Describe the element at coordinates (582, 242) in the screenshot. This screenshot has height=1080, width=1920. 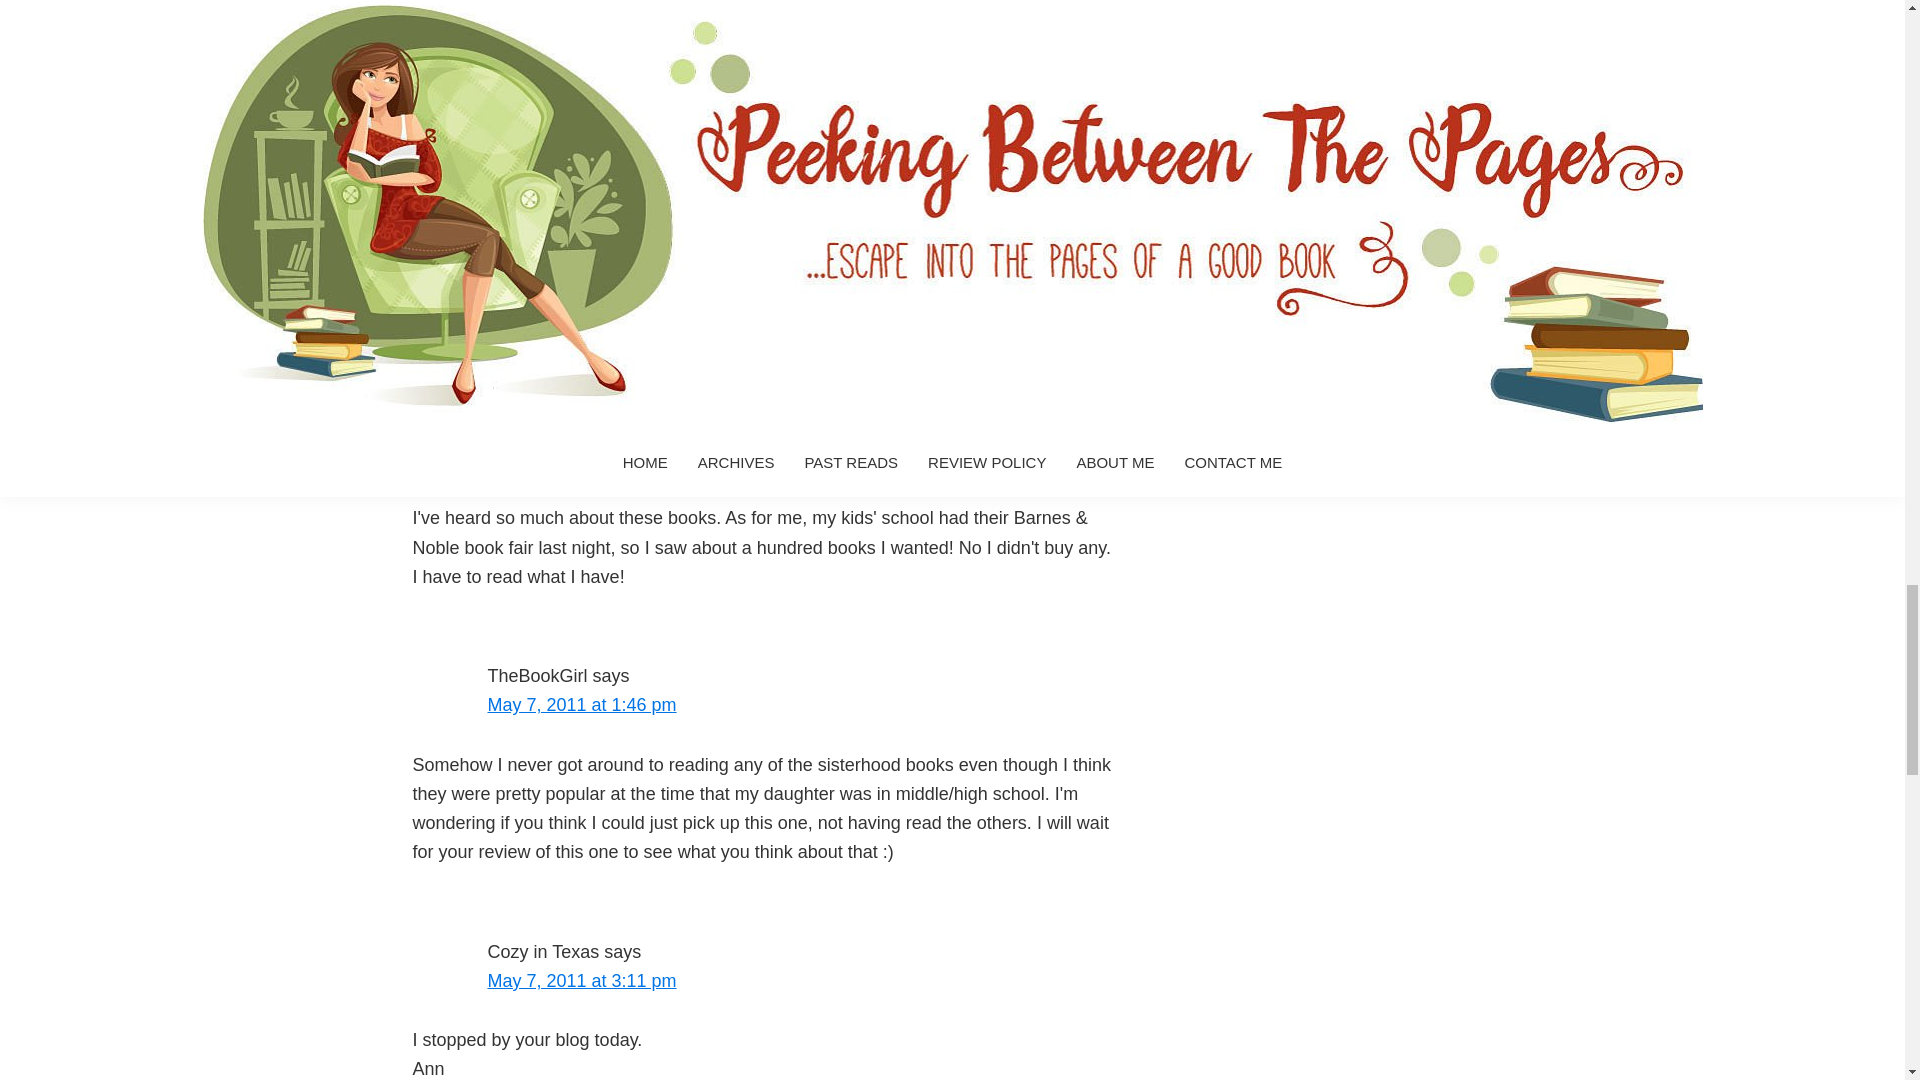
I see `May 6, 2011 at 4:09 pm` at that location.